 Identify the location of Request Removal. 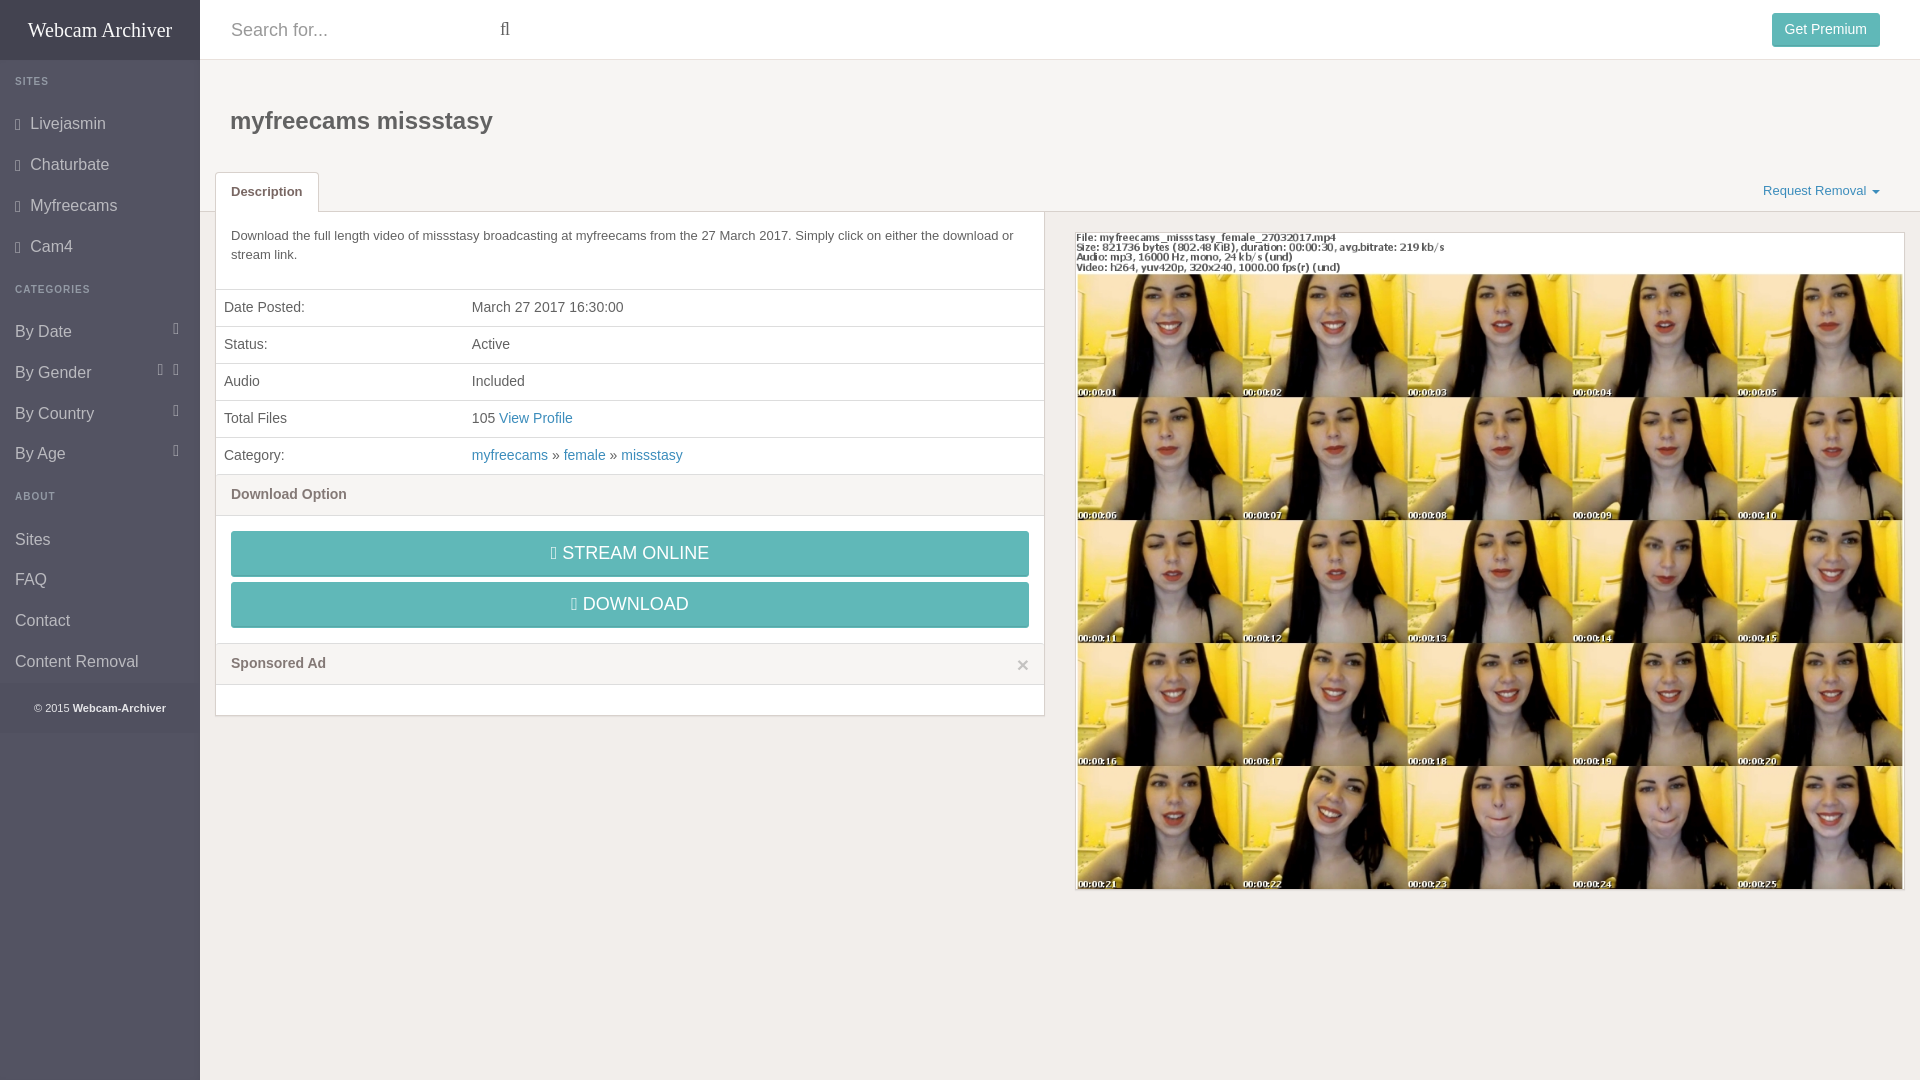
(1821, 190).